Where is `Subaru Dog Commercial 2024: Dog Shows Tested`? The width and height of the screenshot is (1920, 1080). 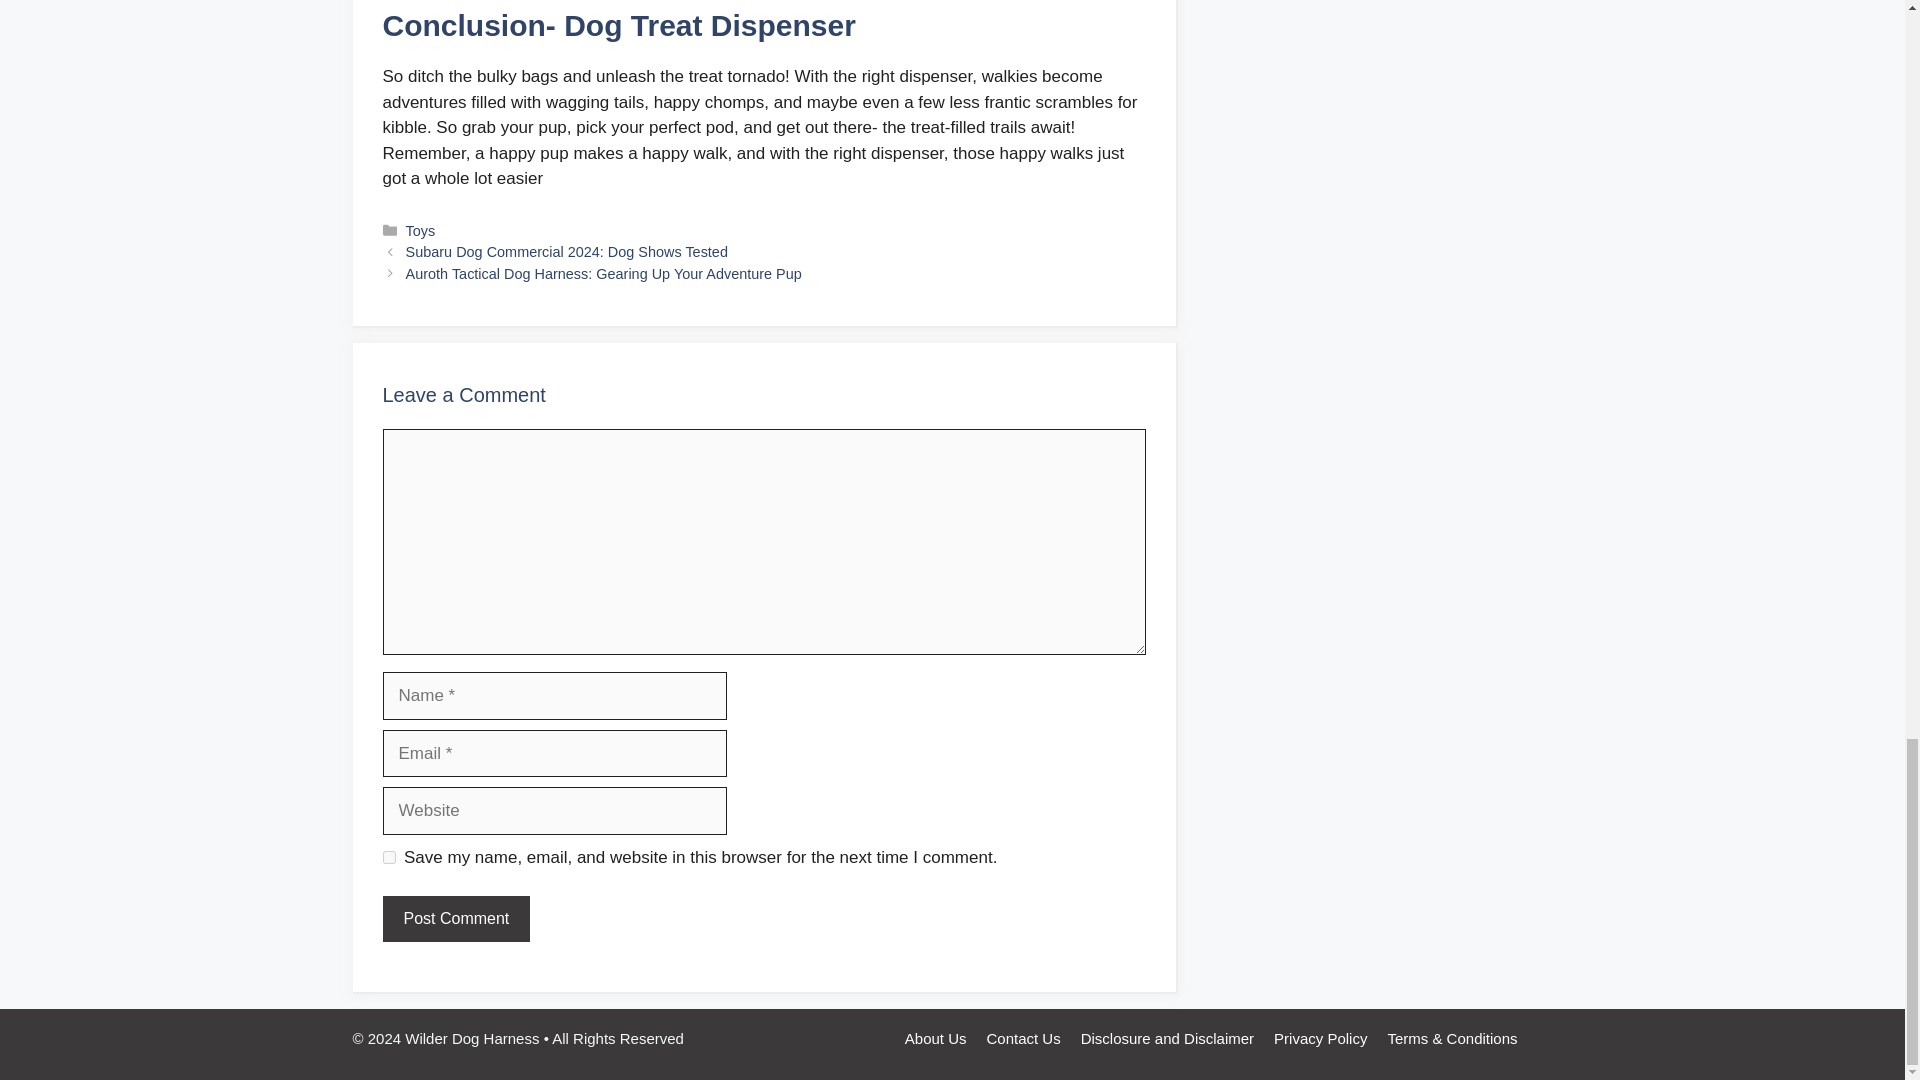 Subaru Dog Commercial 2024: Dog Shows Tested is located at coordinates (566, 252).